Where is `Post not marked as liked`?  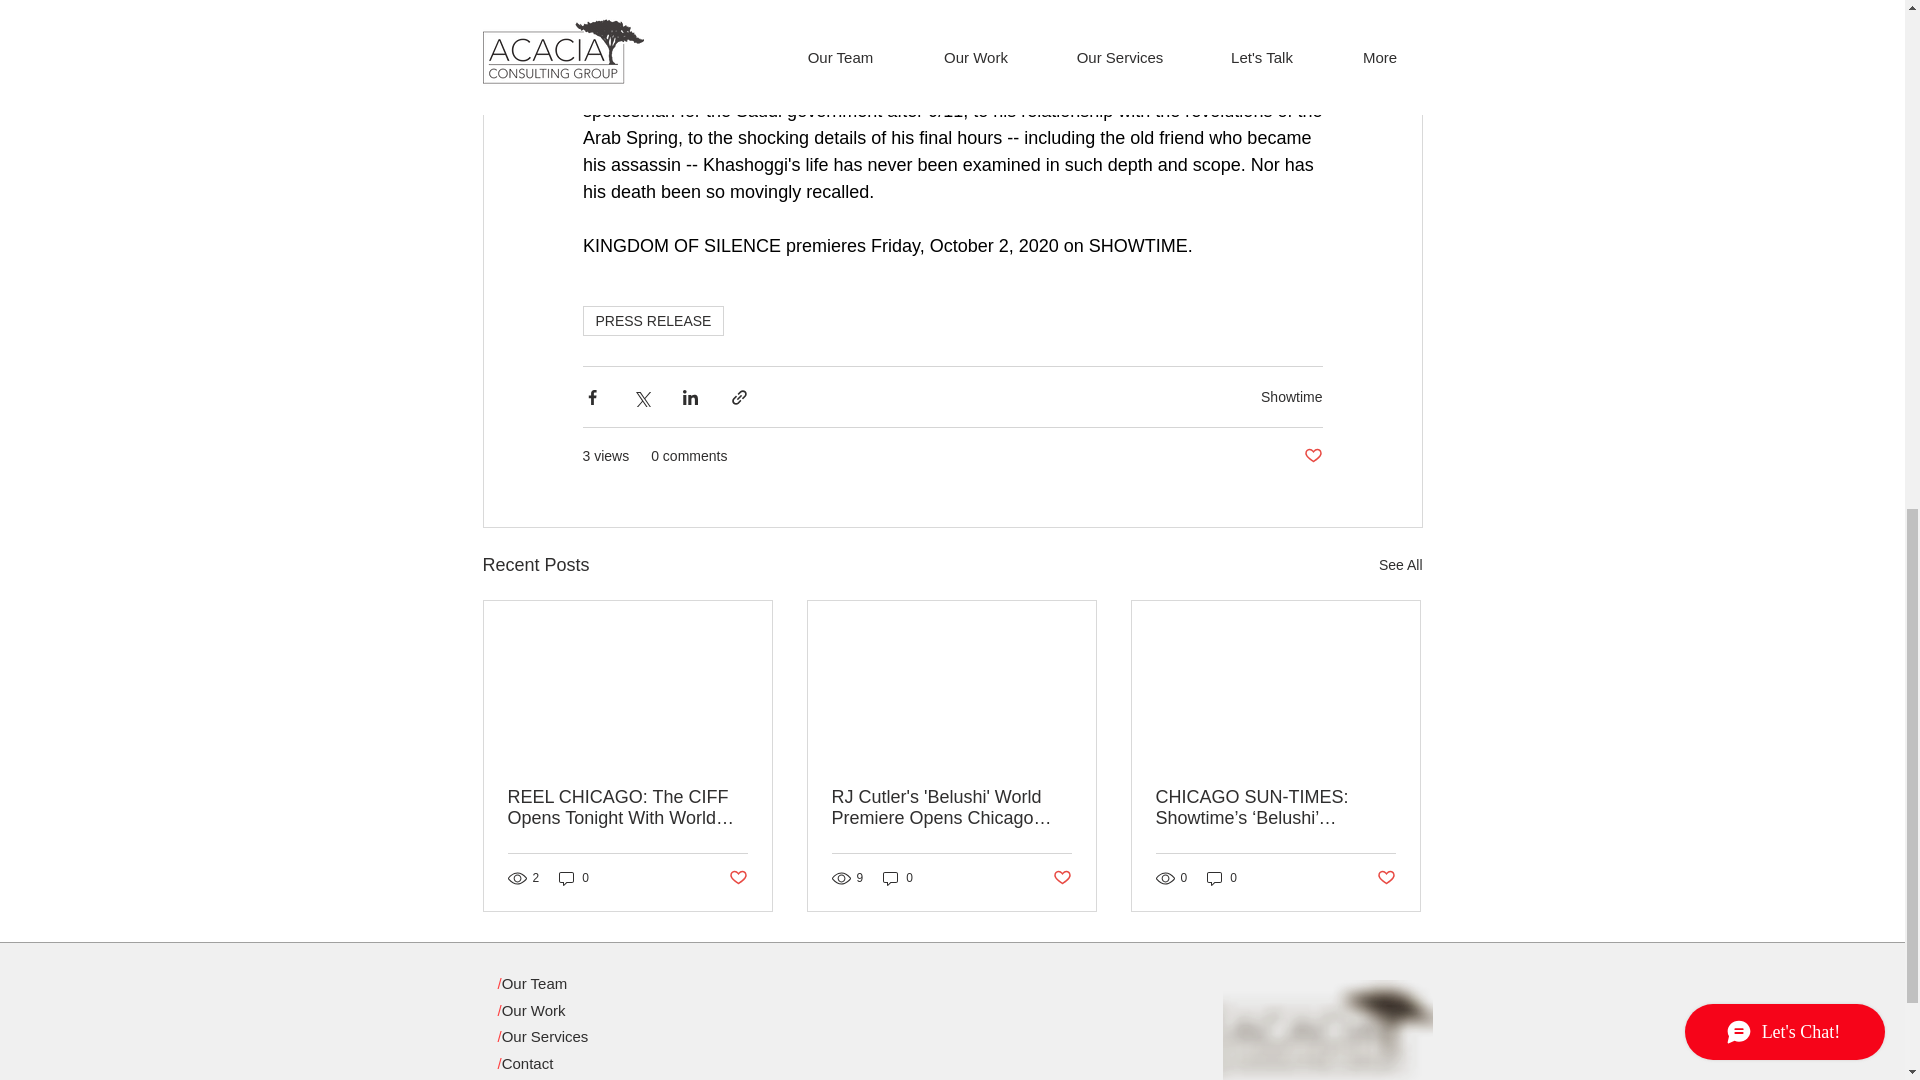
Post not marked as liked is located at coordinates (736, 878).